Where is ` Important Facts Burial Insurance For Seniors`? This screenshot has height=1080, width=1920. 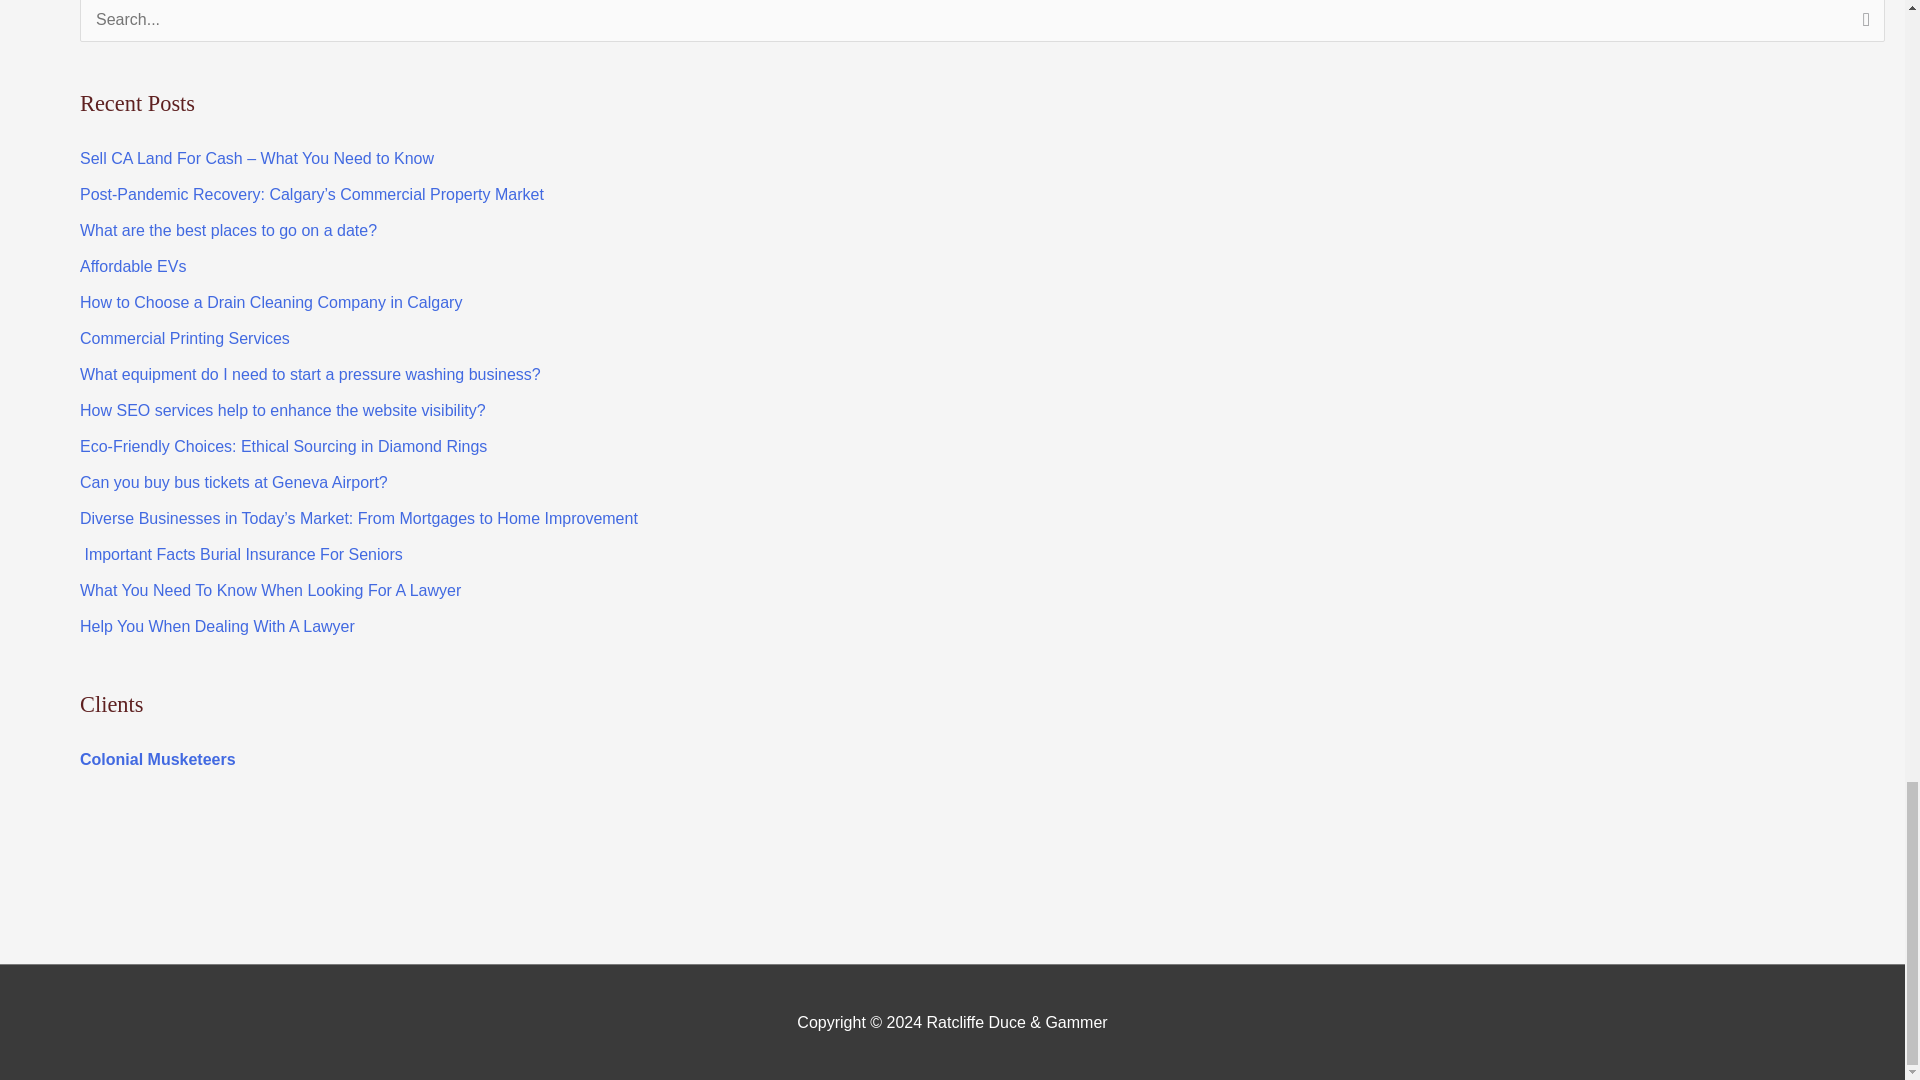  Important Facts Burial Insurance For Seniors is located at coordinates (242, 554).